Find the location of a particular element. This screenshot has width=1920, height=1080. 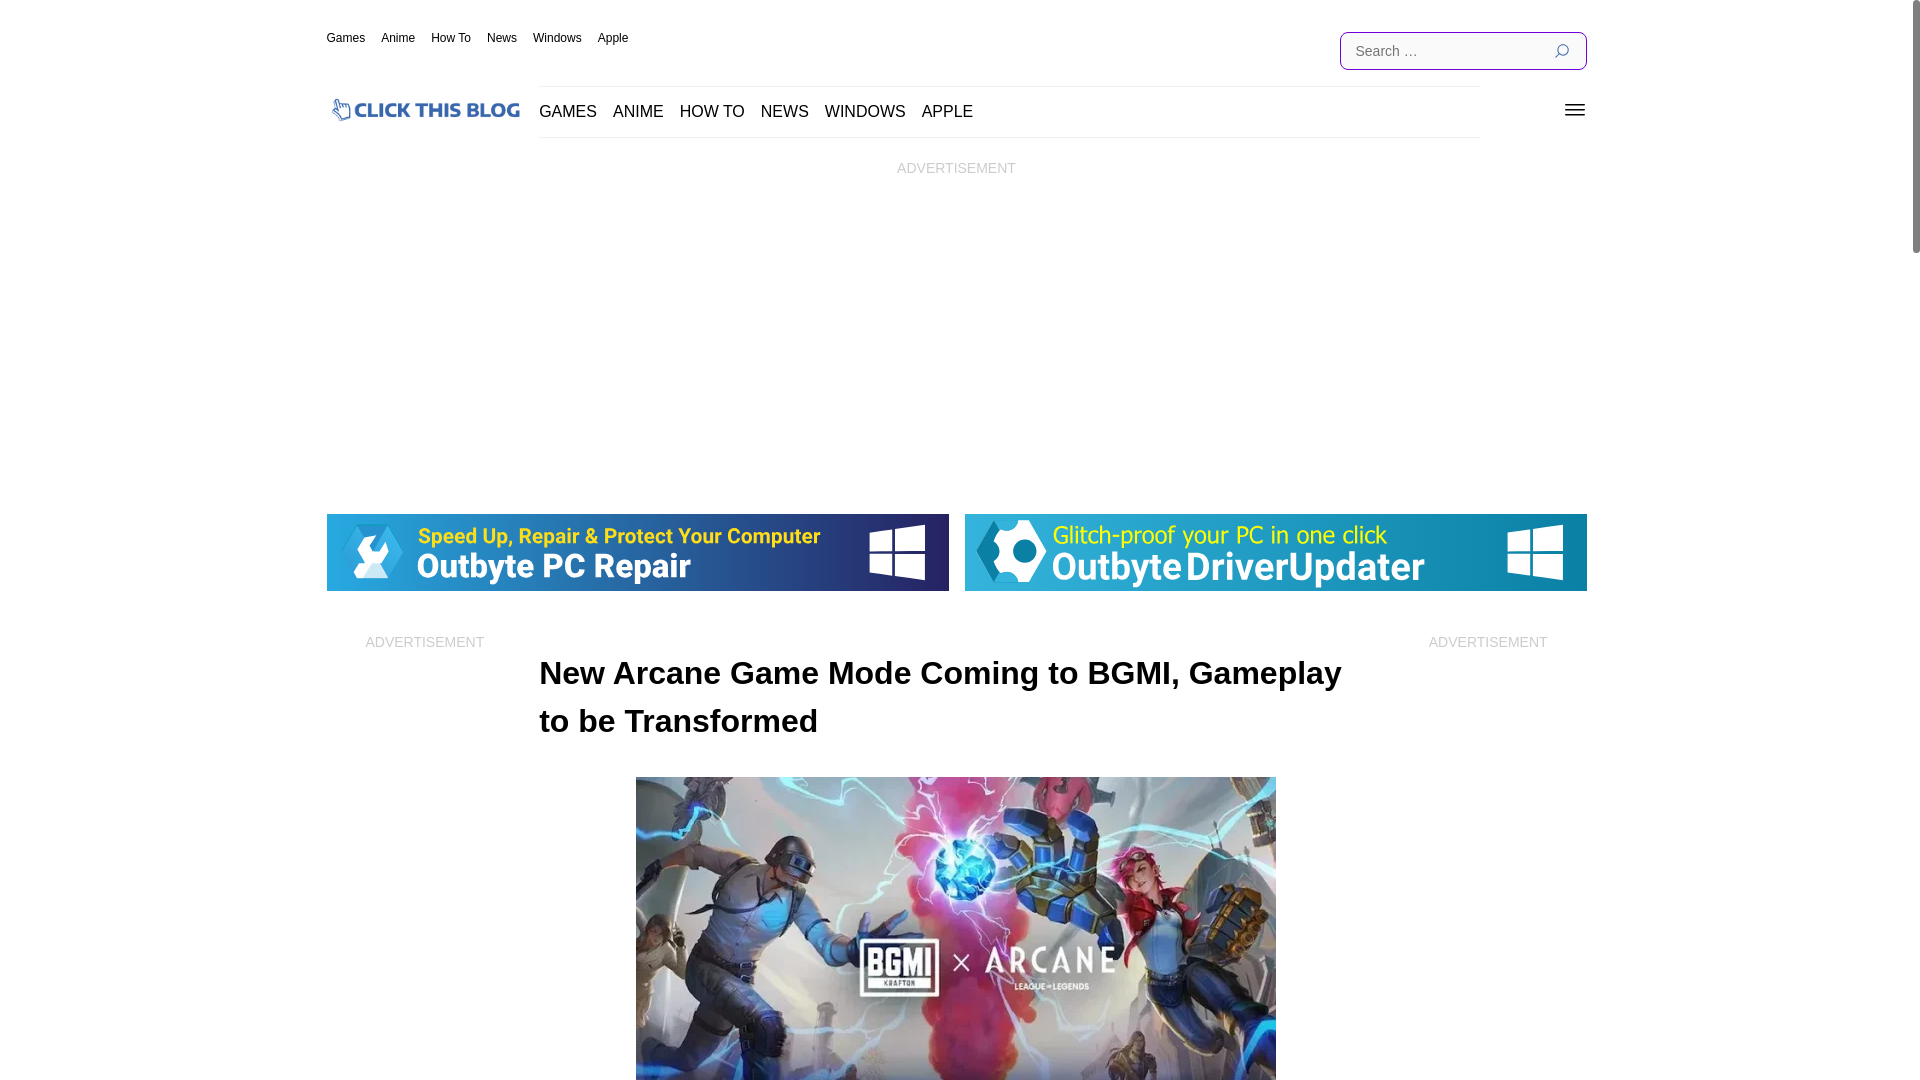

ANIME is located at coordinates (638, 110).